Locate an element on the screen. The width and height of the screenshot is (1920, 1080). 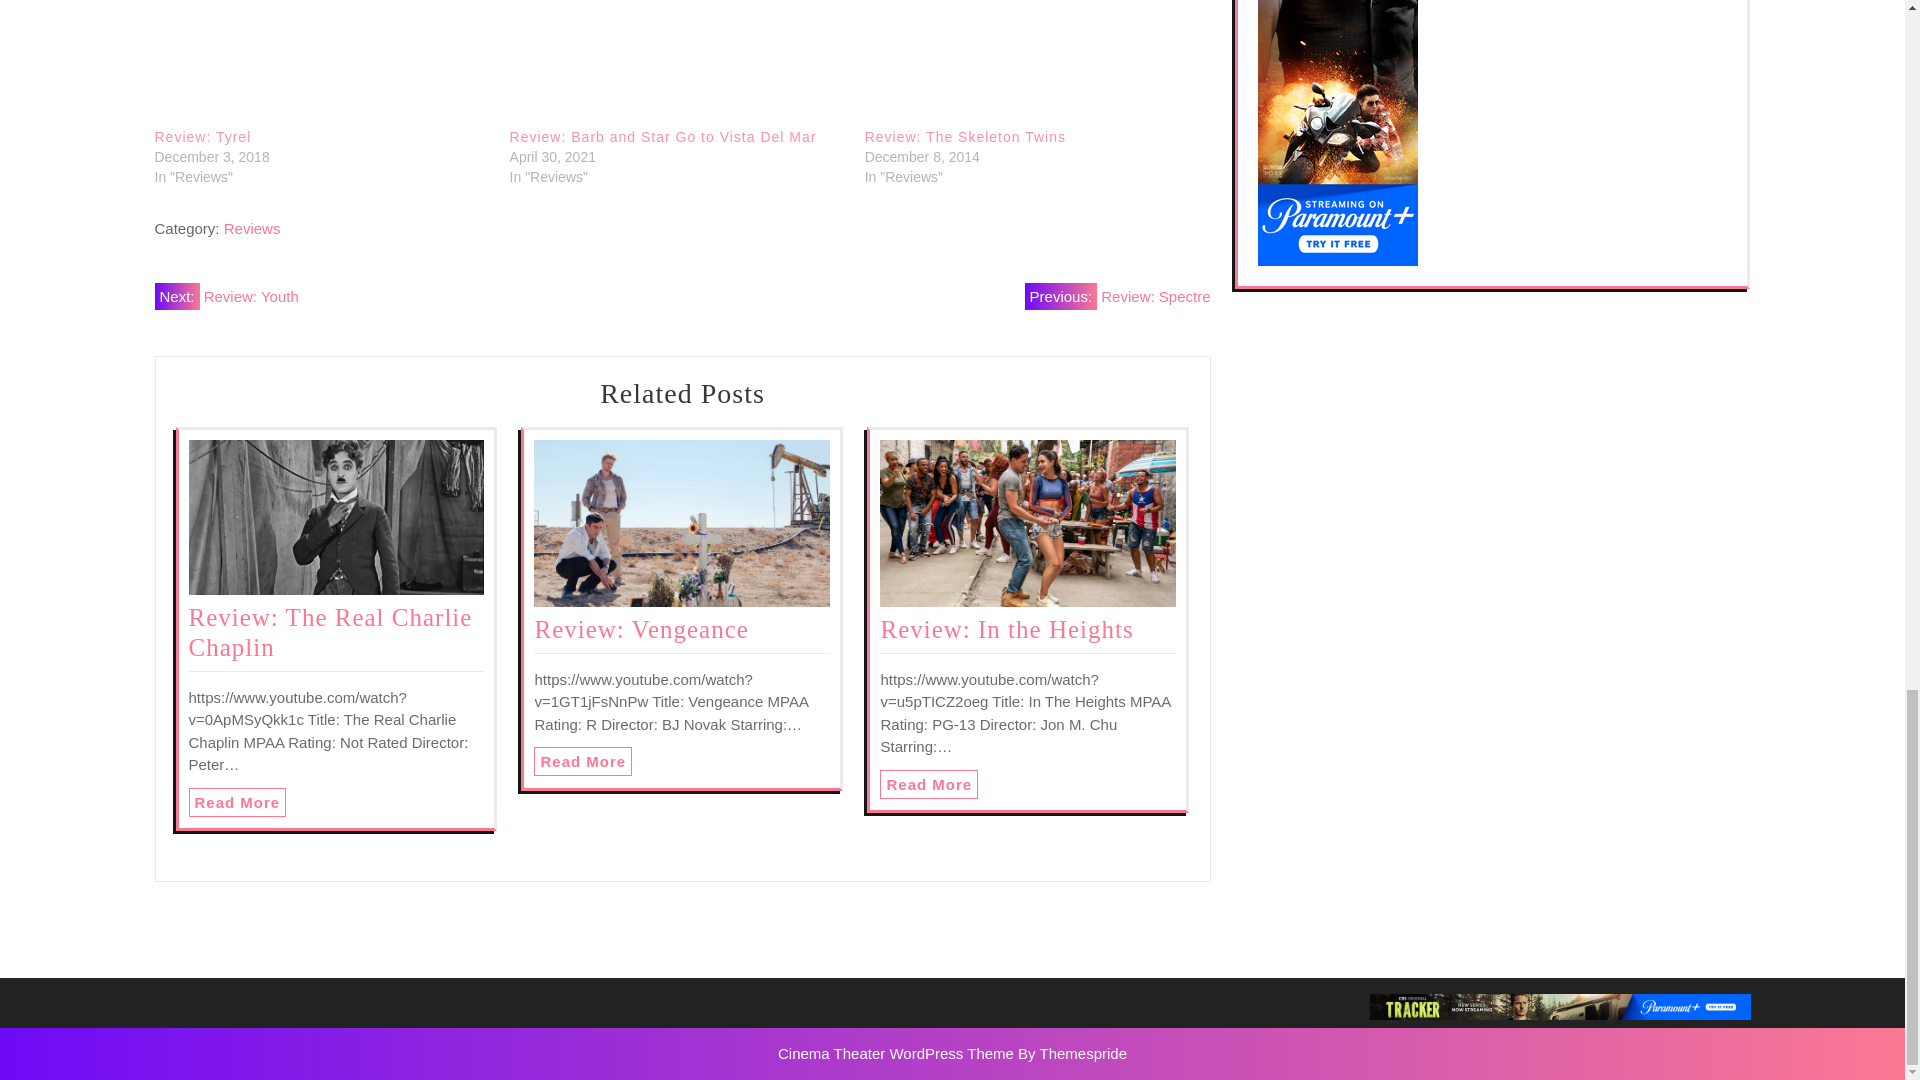
Read More is located at coordinates (928, 784).